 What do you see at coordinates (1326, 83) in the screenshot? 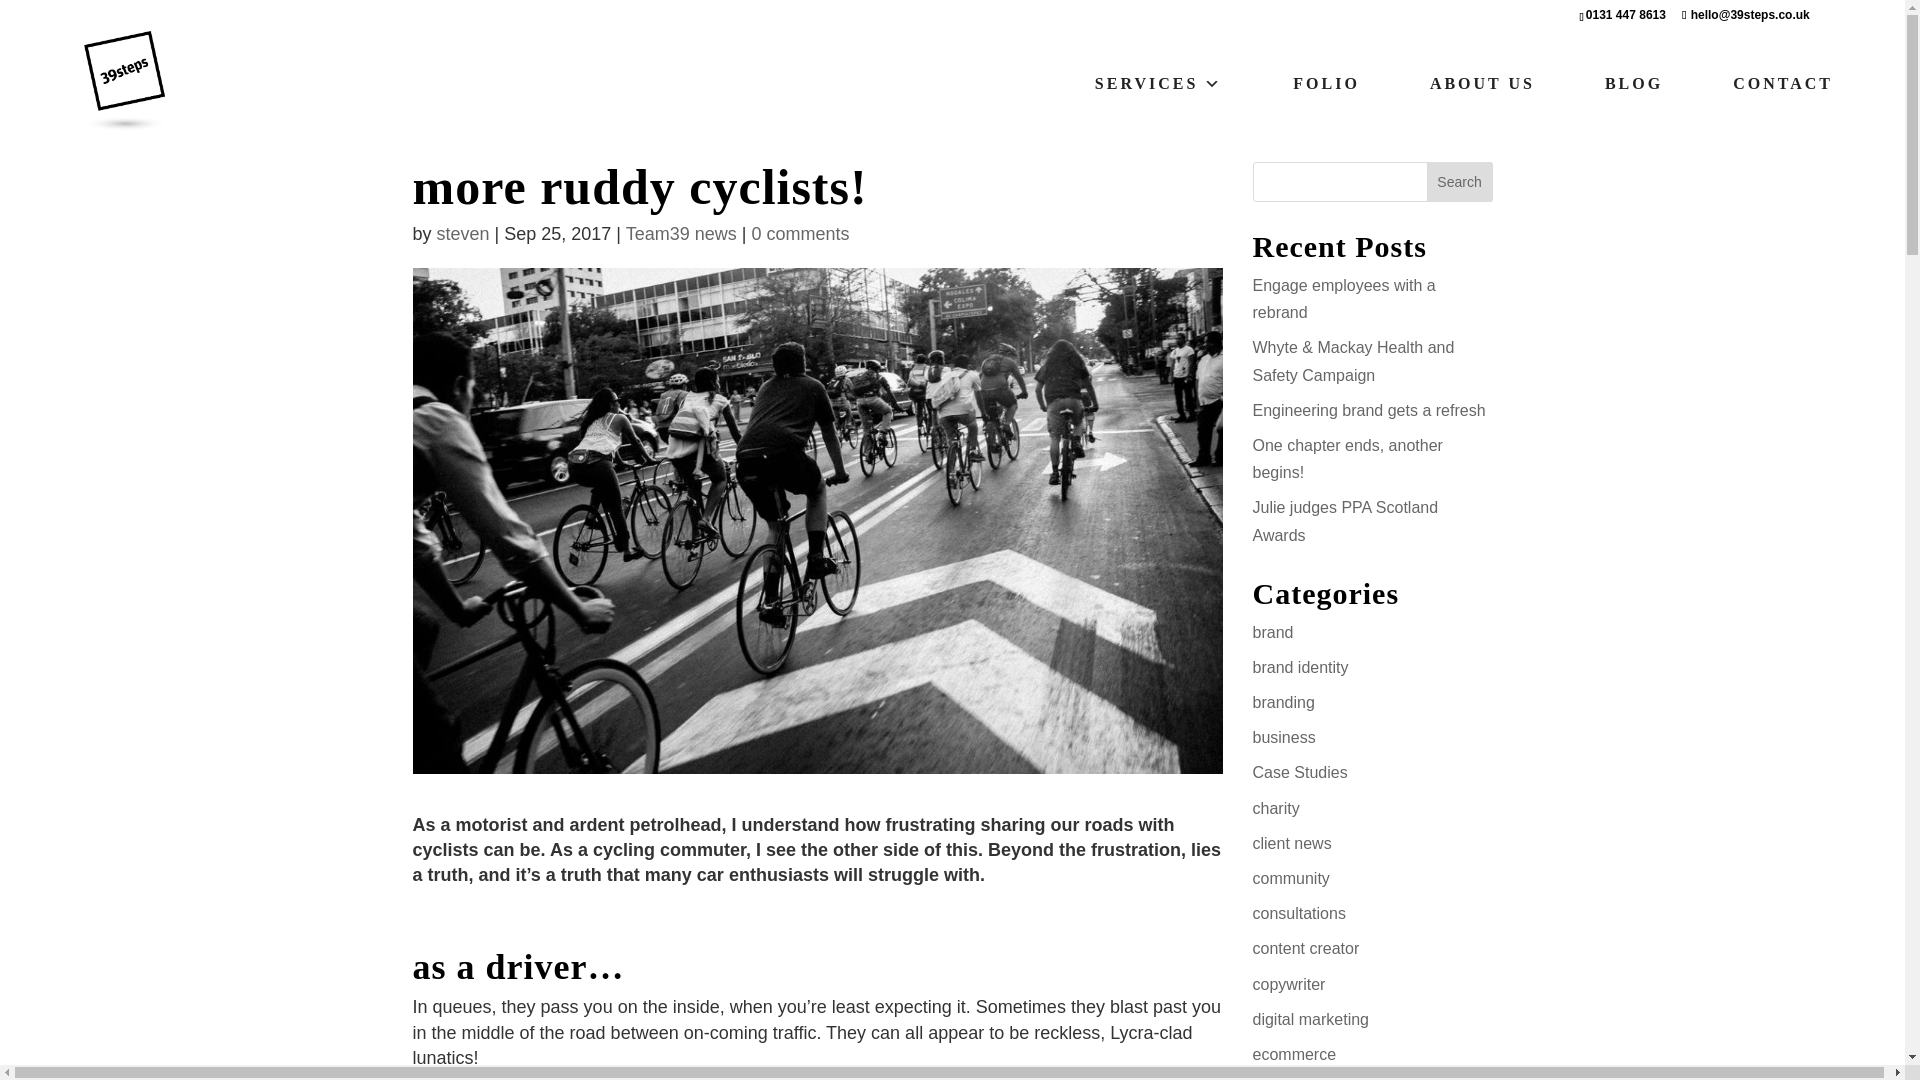
I see `FOLIO` at bounding box center [1326, 83].